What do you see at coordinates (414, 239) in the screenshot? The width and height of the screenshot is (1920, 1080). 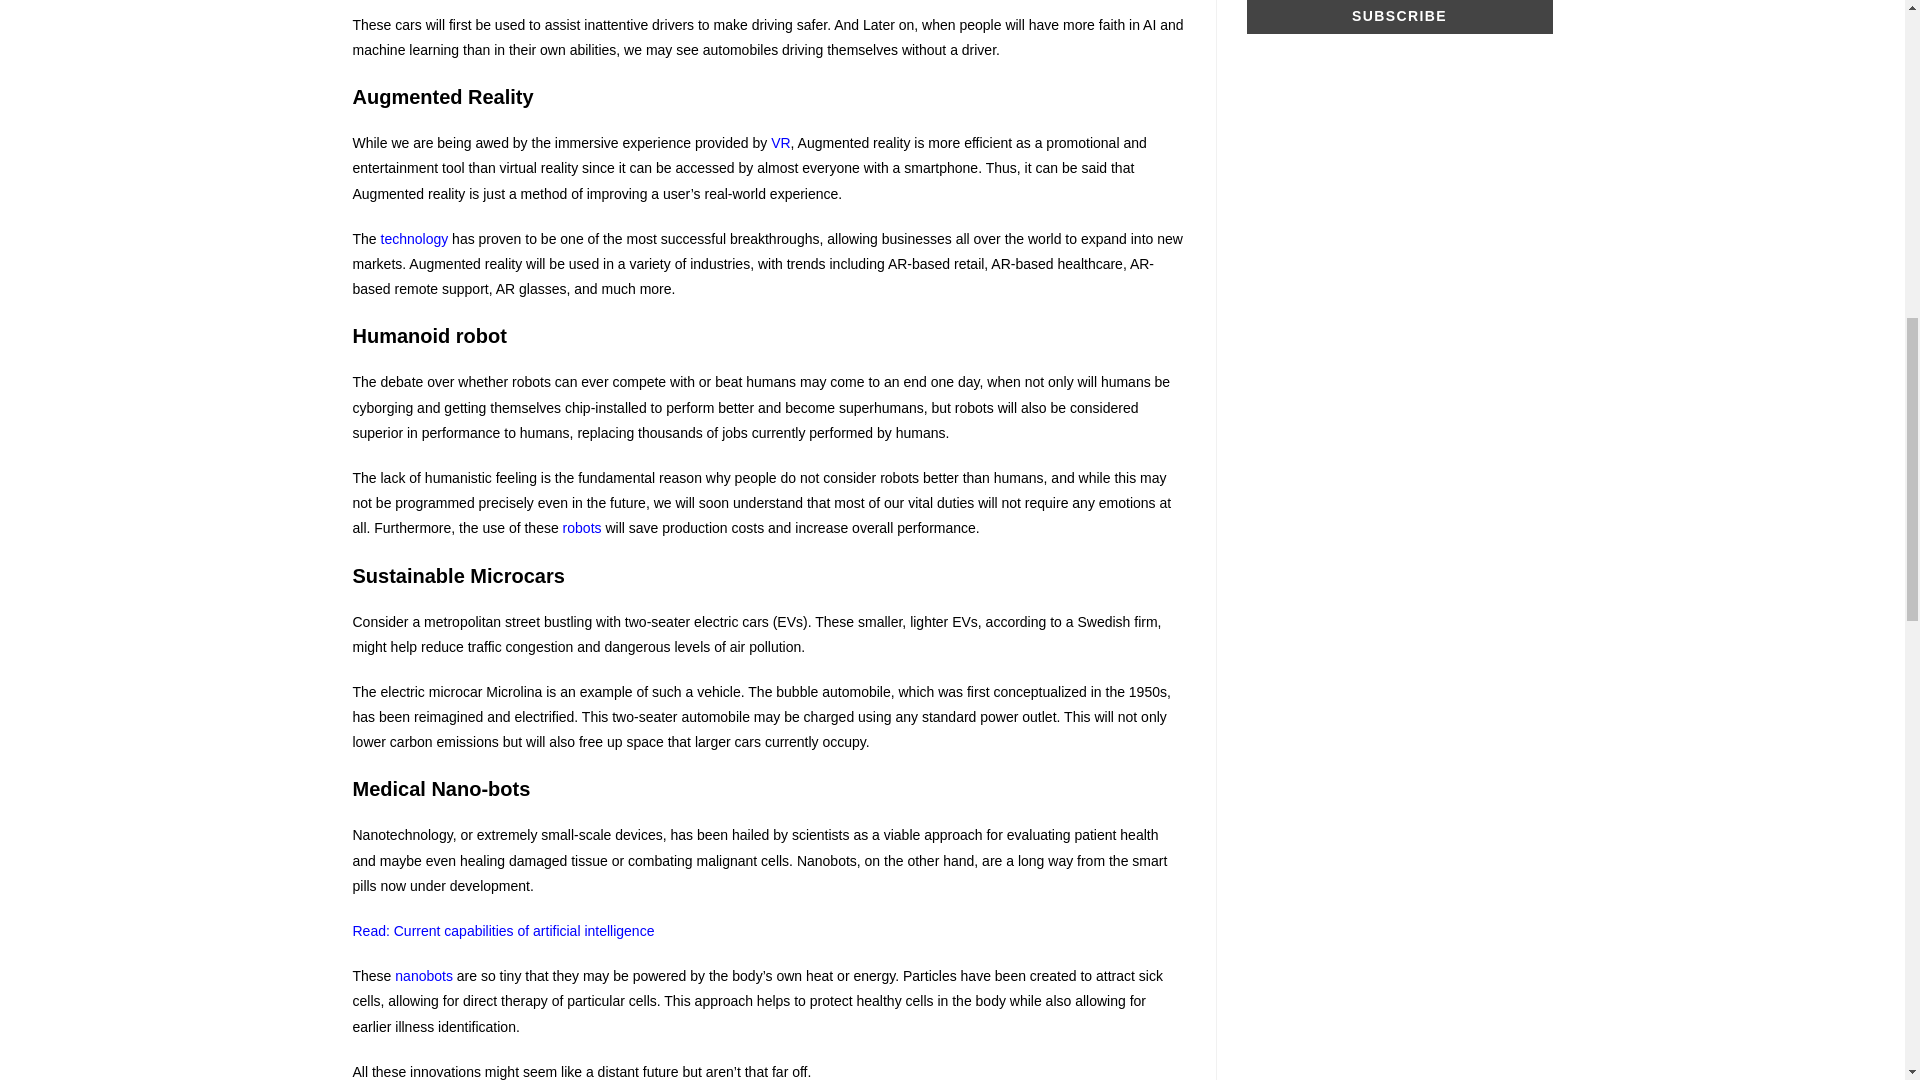 I see `technology` at bounding box center [414, 239].